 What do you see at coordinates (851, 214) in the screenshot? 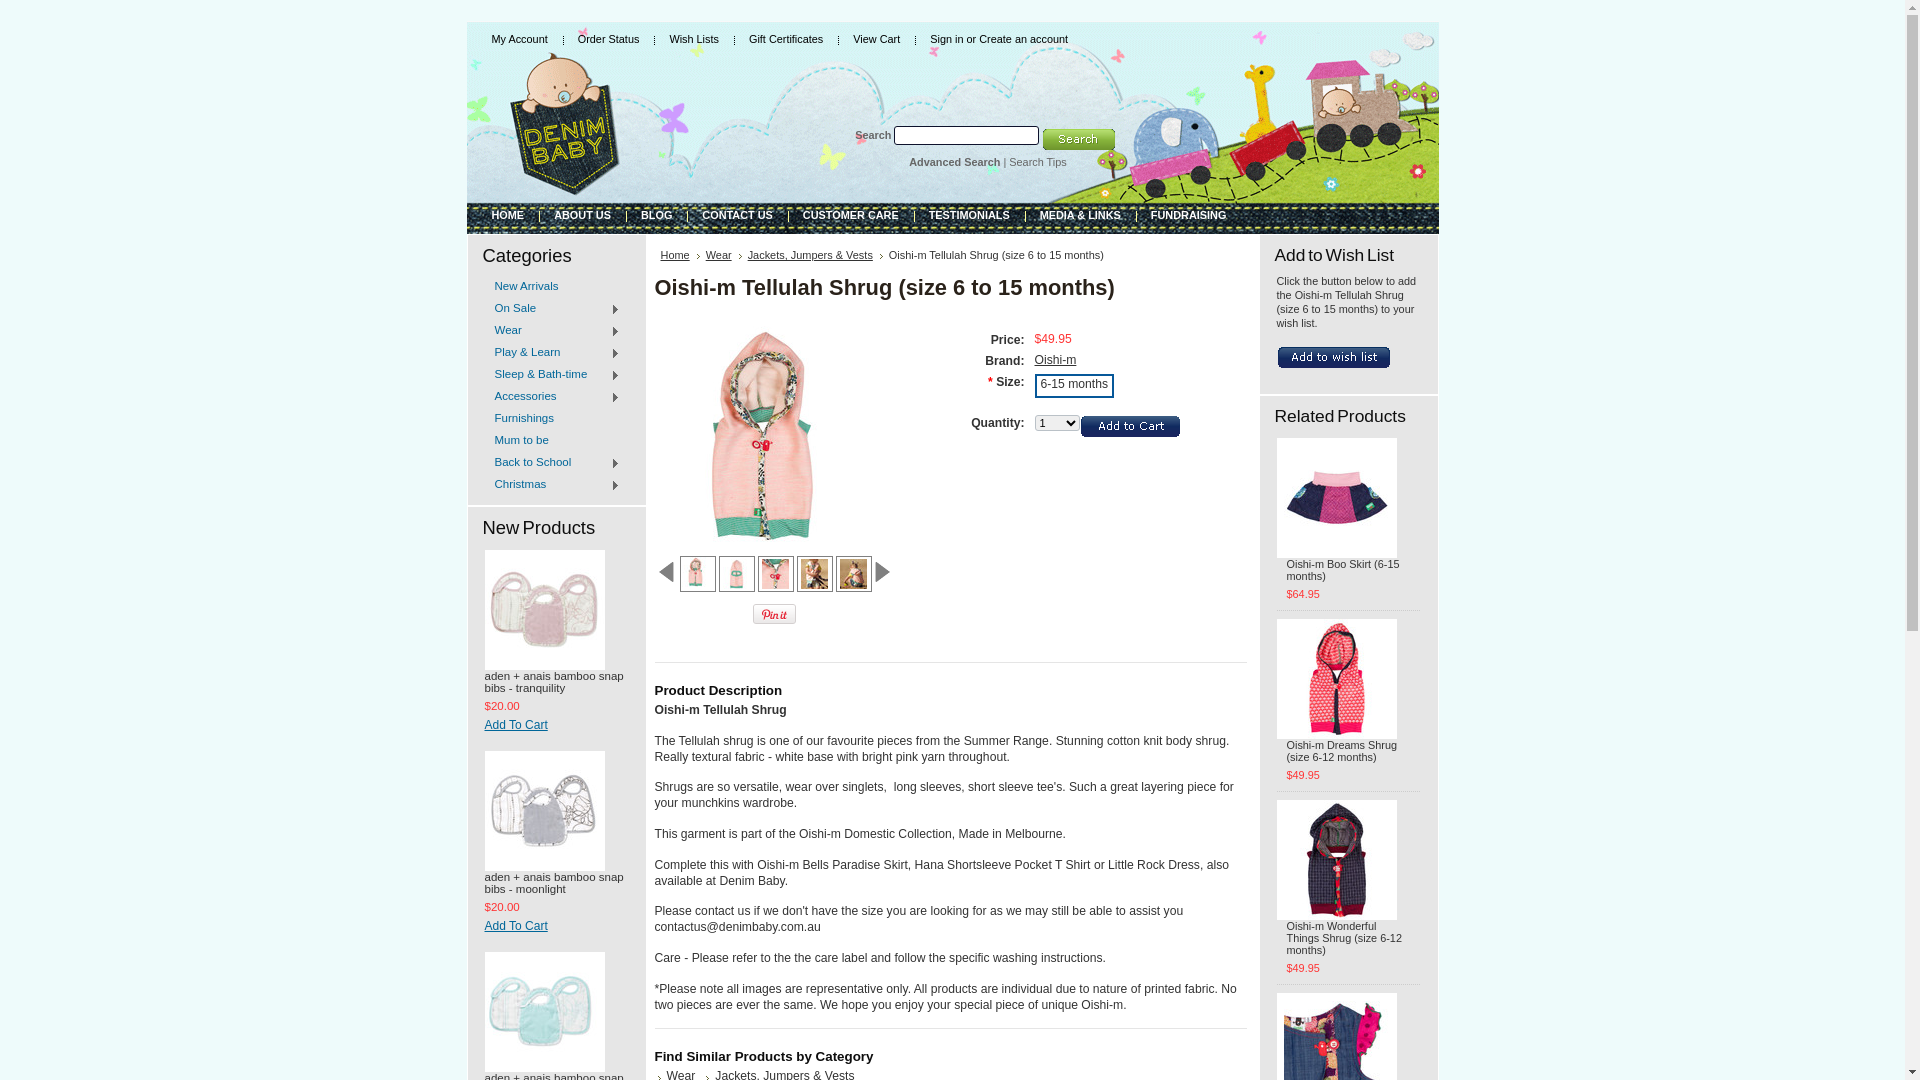
I see `CUSTOMER CARE` at bounding box center [851, 214].